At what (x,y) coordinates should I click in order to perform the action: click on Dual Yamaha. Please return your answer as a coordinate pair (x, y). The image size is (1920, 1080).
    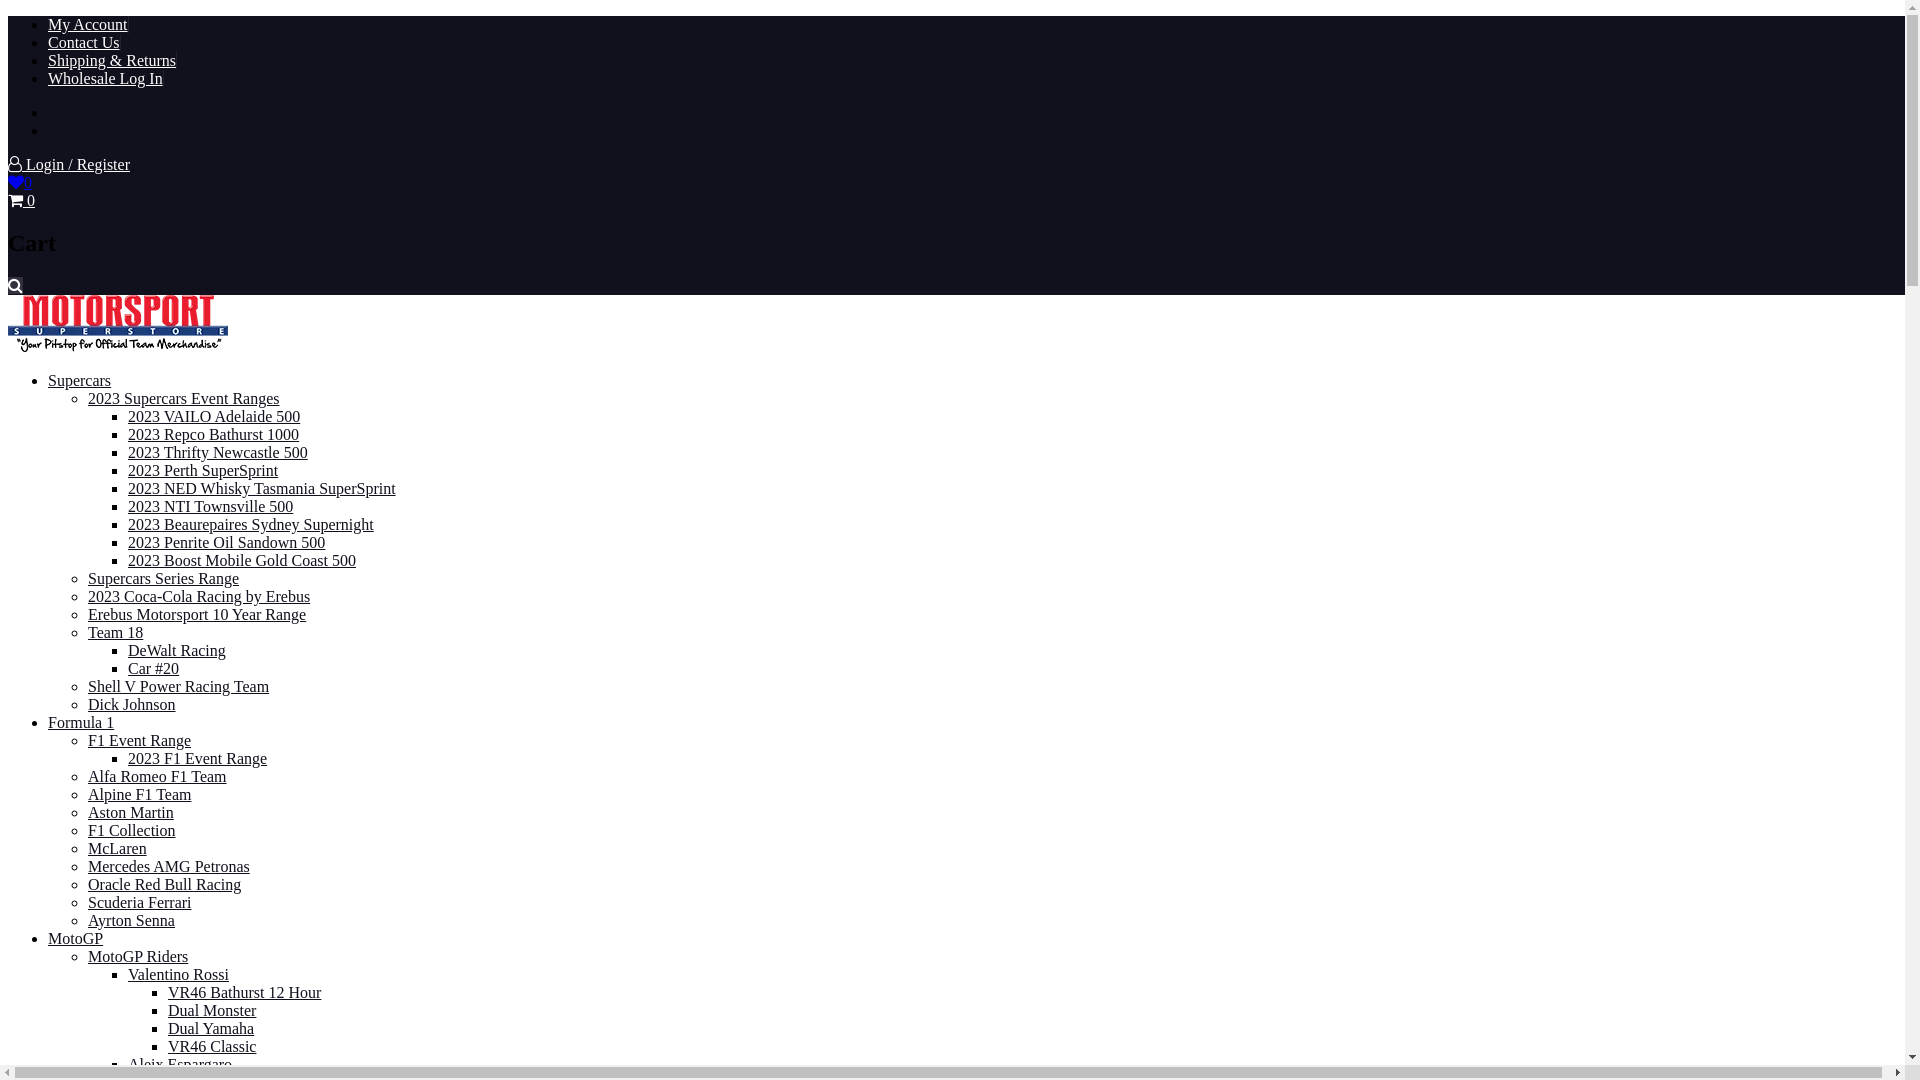
    Looking at the image, I should click on (211, 1028).